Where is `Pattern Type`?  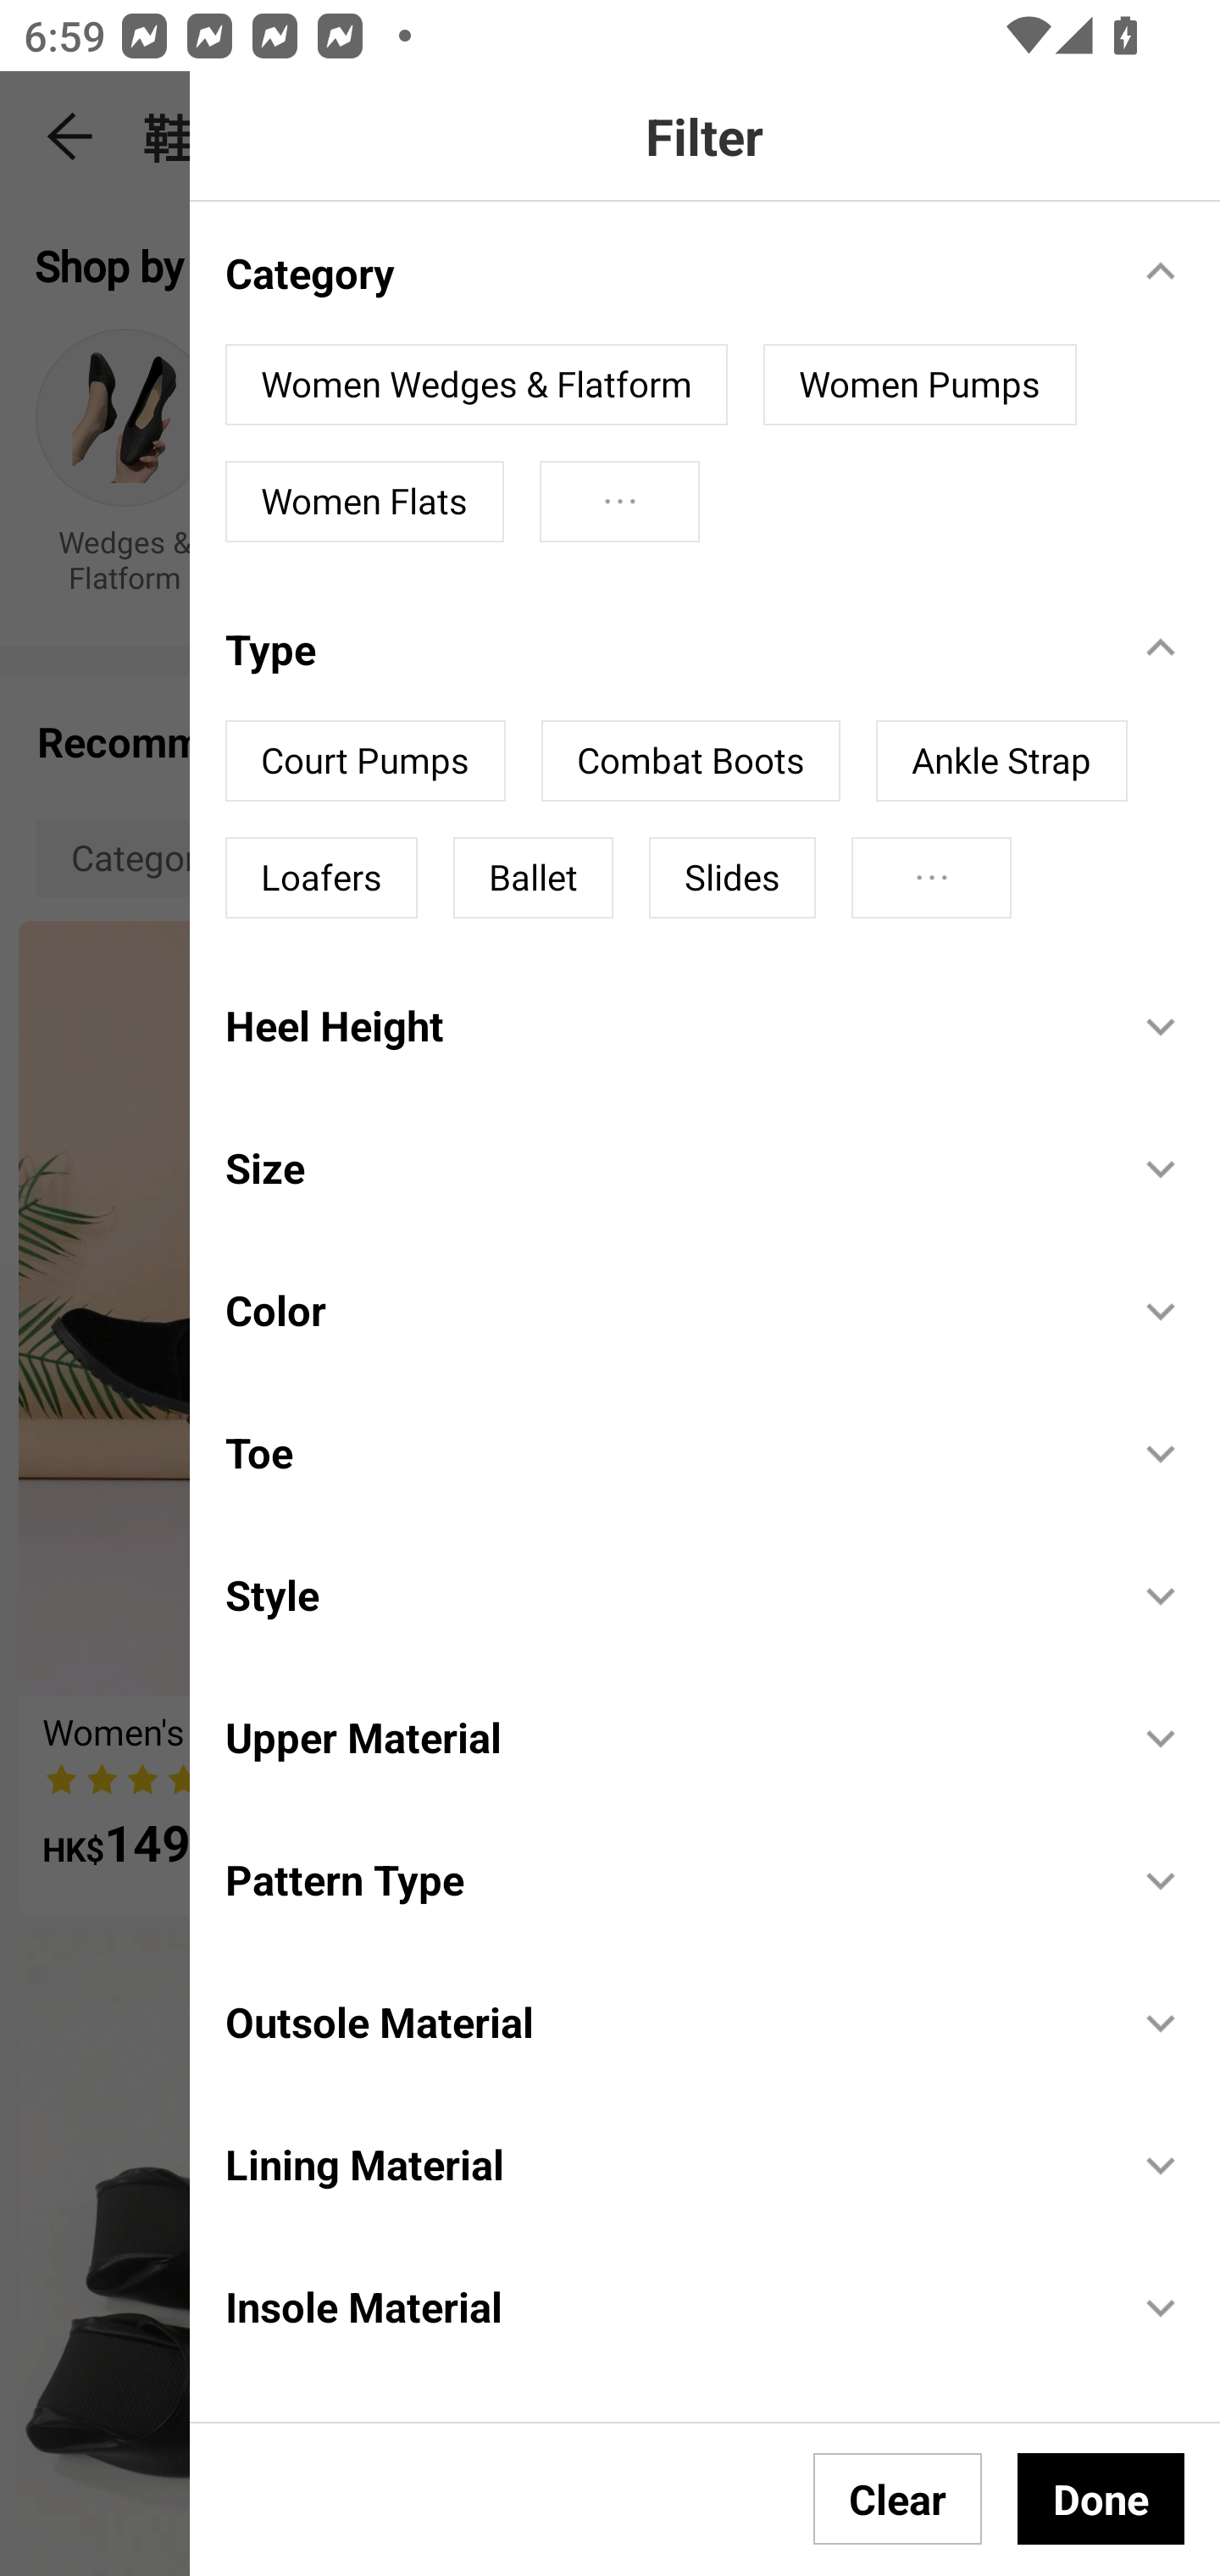 Pattern Type is located at coordinates (663, 1879).